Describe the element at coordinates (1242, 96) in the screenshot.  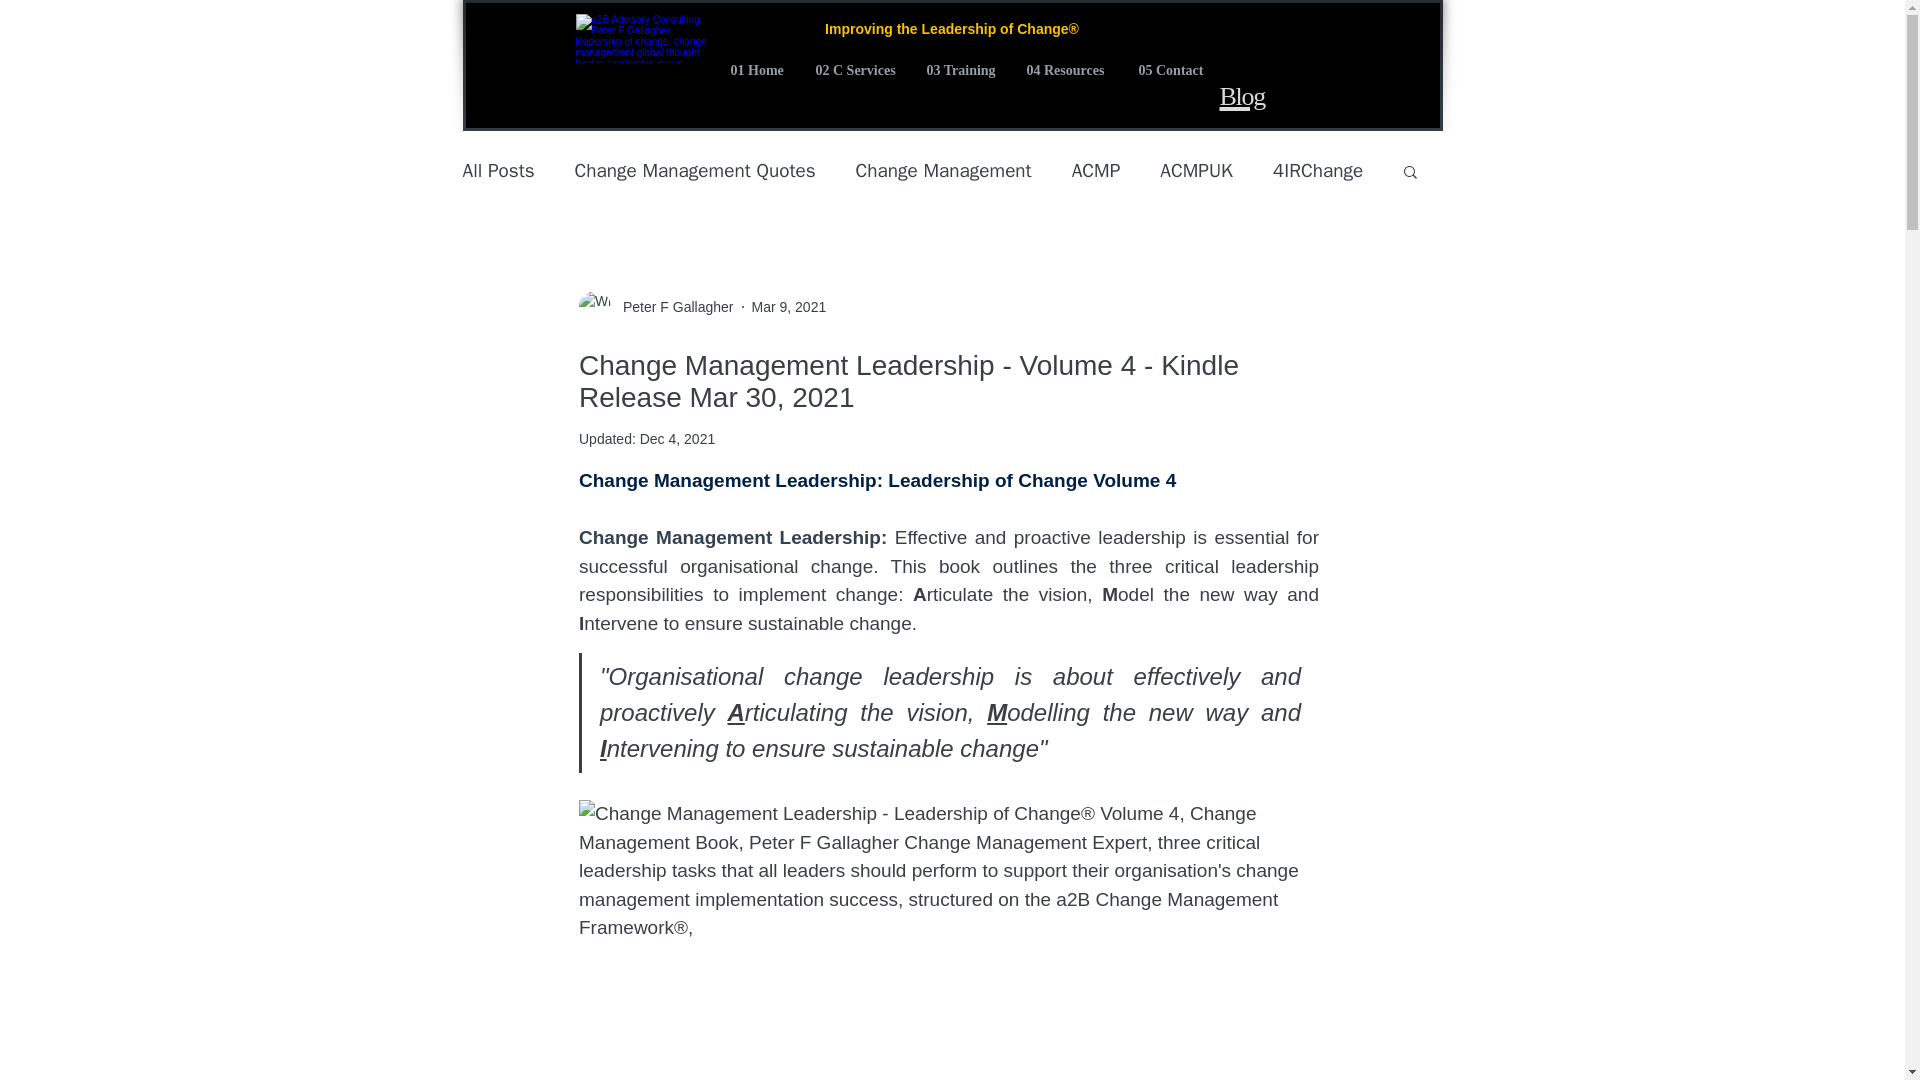
I see `Blog` at that location.